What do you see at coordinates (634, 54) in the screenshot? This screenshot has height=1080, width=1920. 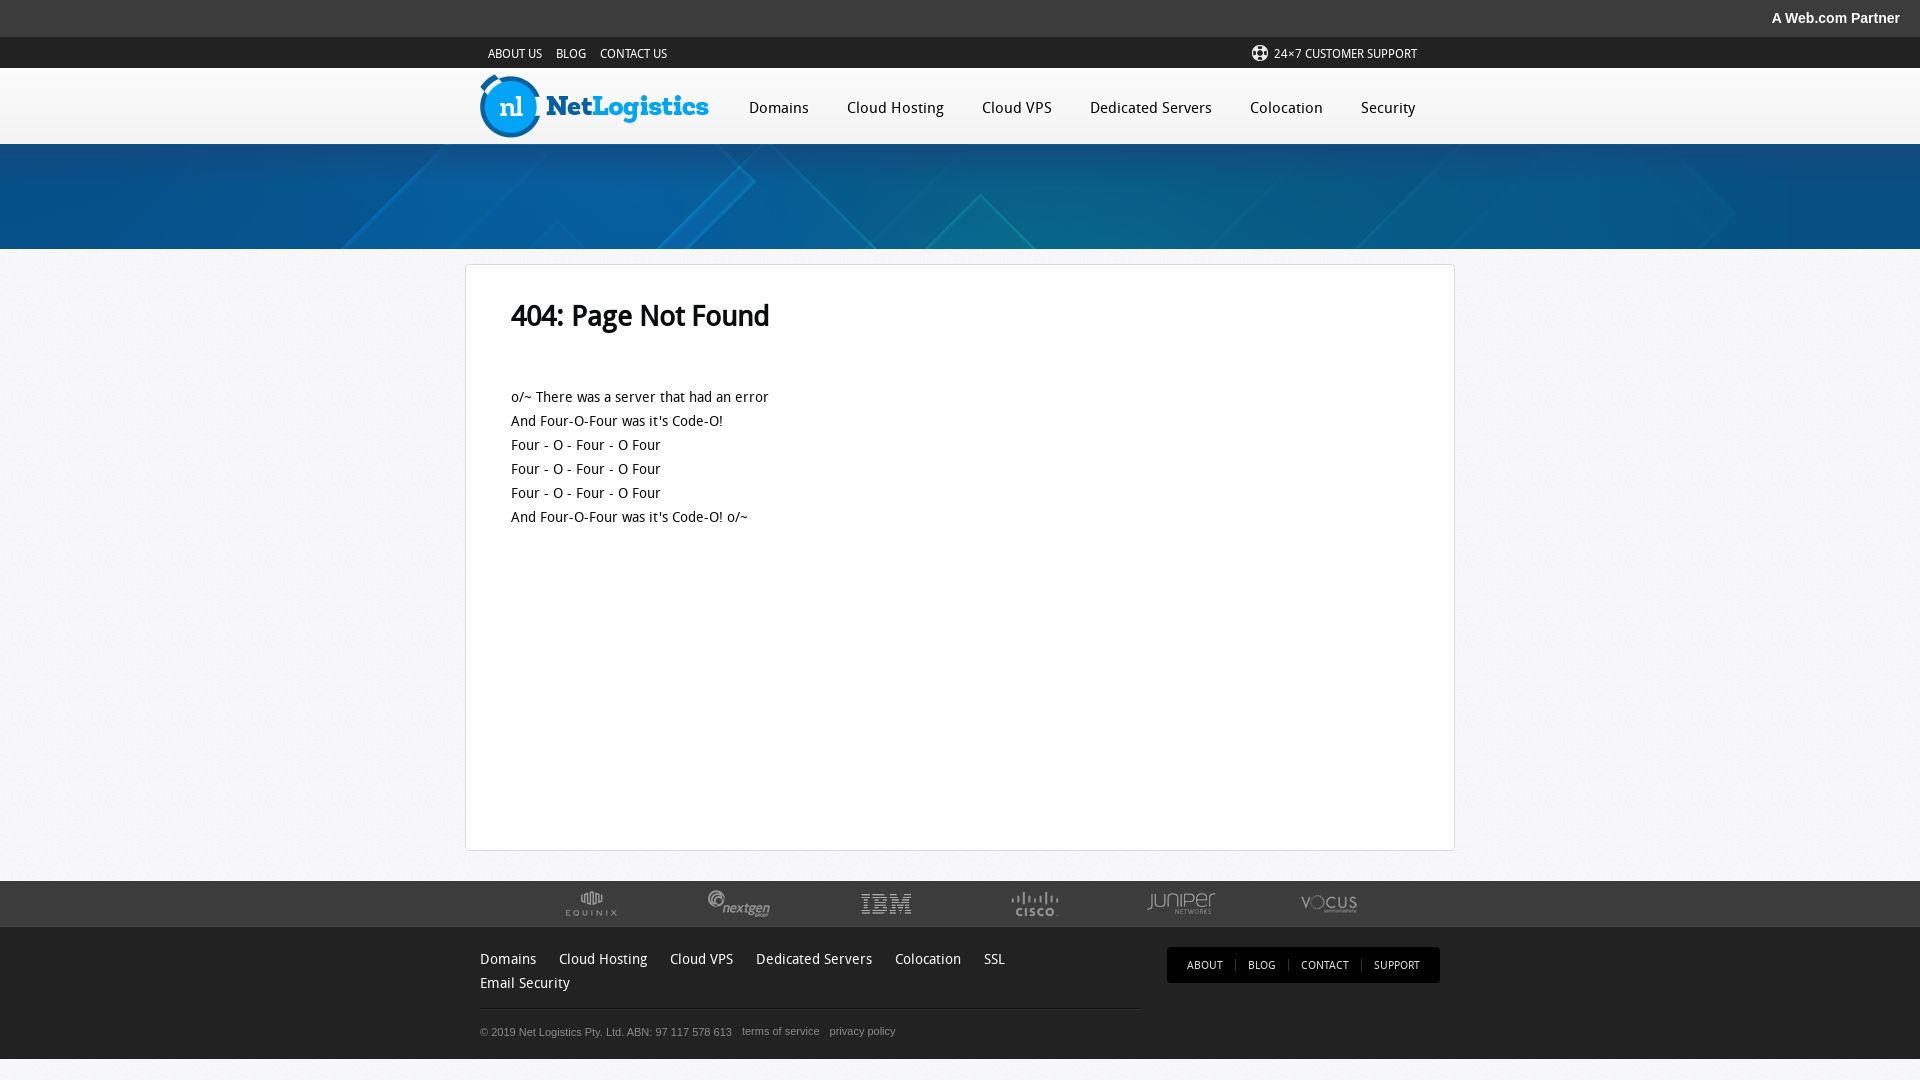 I see `CONTACT US` at bounding box center [634, 54].